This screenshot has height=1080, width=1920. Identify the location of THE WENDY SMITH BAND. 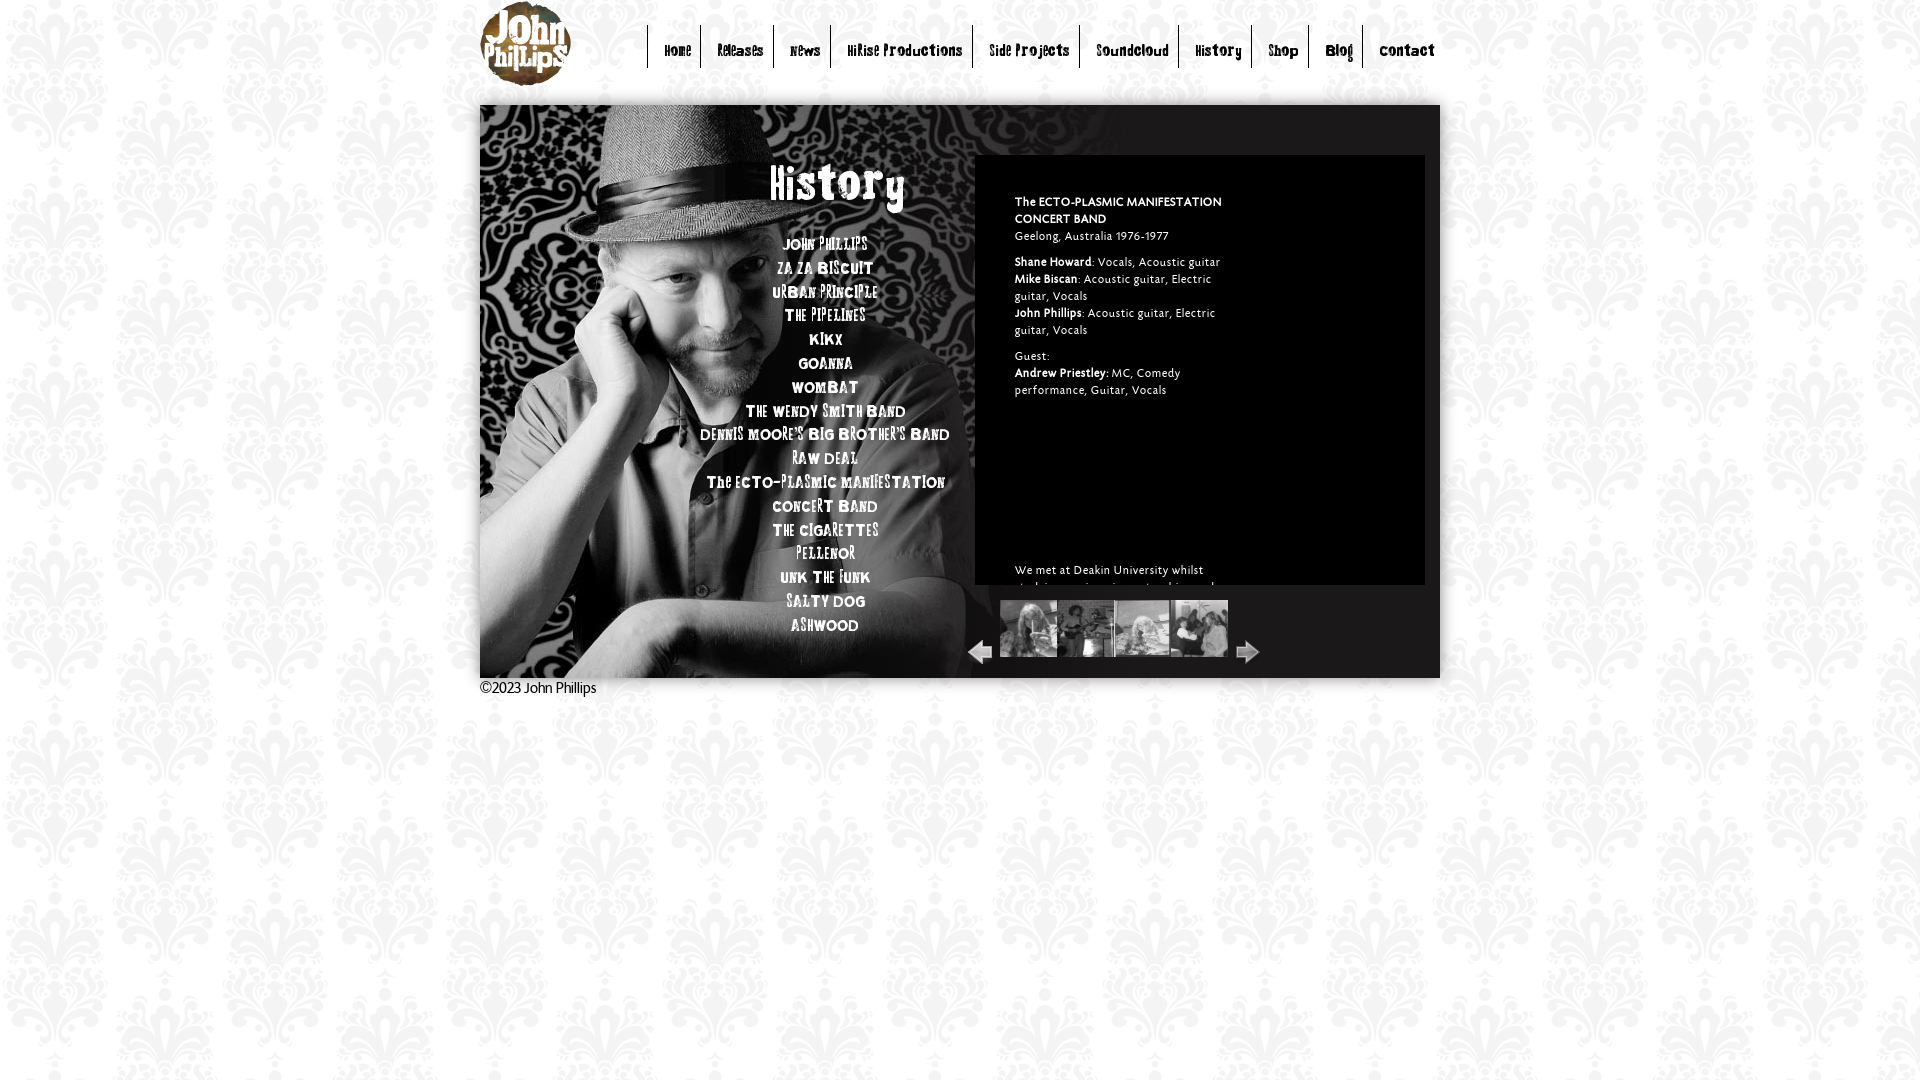
(824, 413).